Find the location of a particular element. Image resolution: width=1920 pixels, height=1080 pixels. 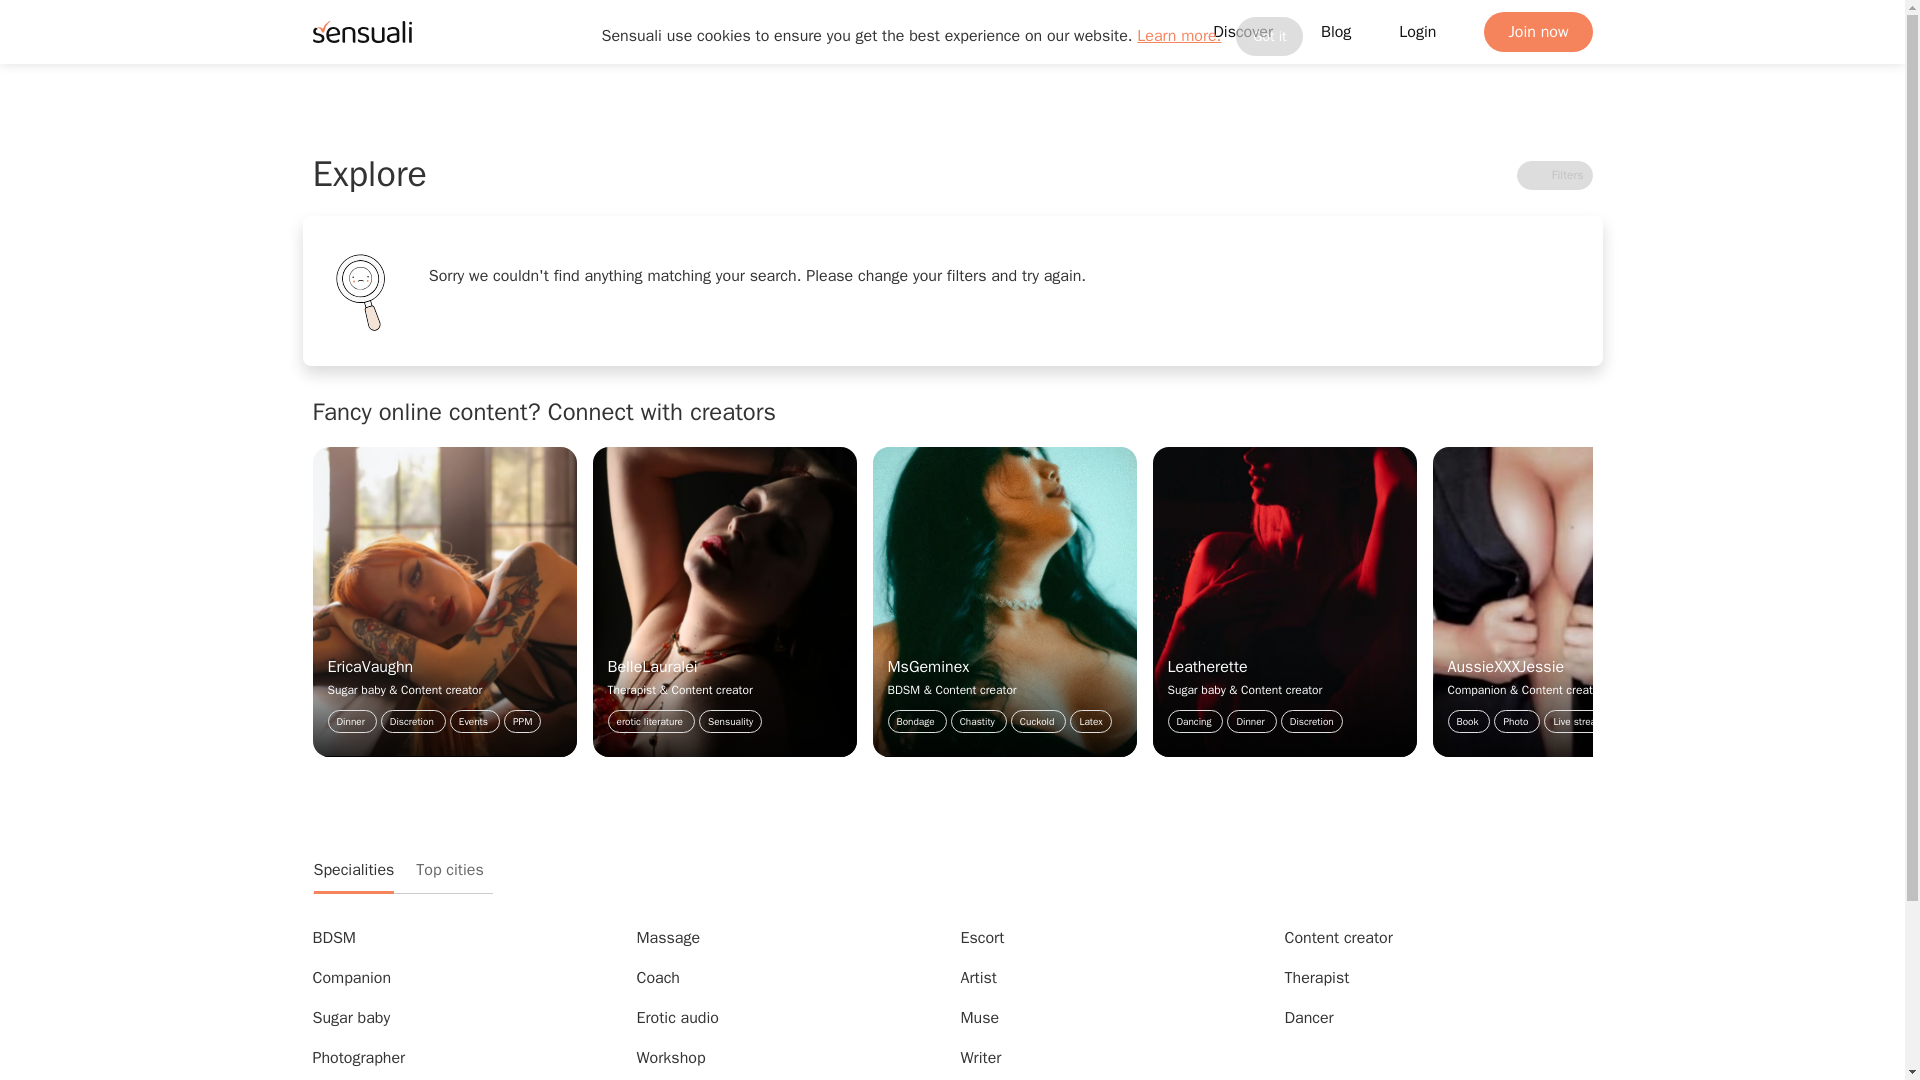

Artist is located at coordinates (978, 978).